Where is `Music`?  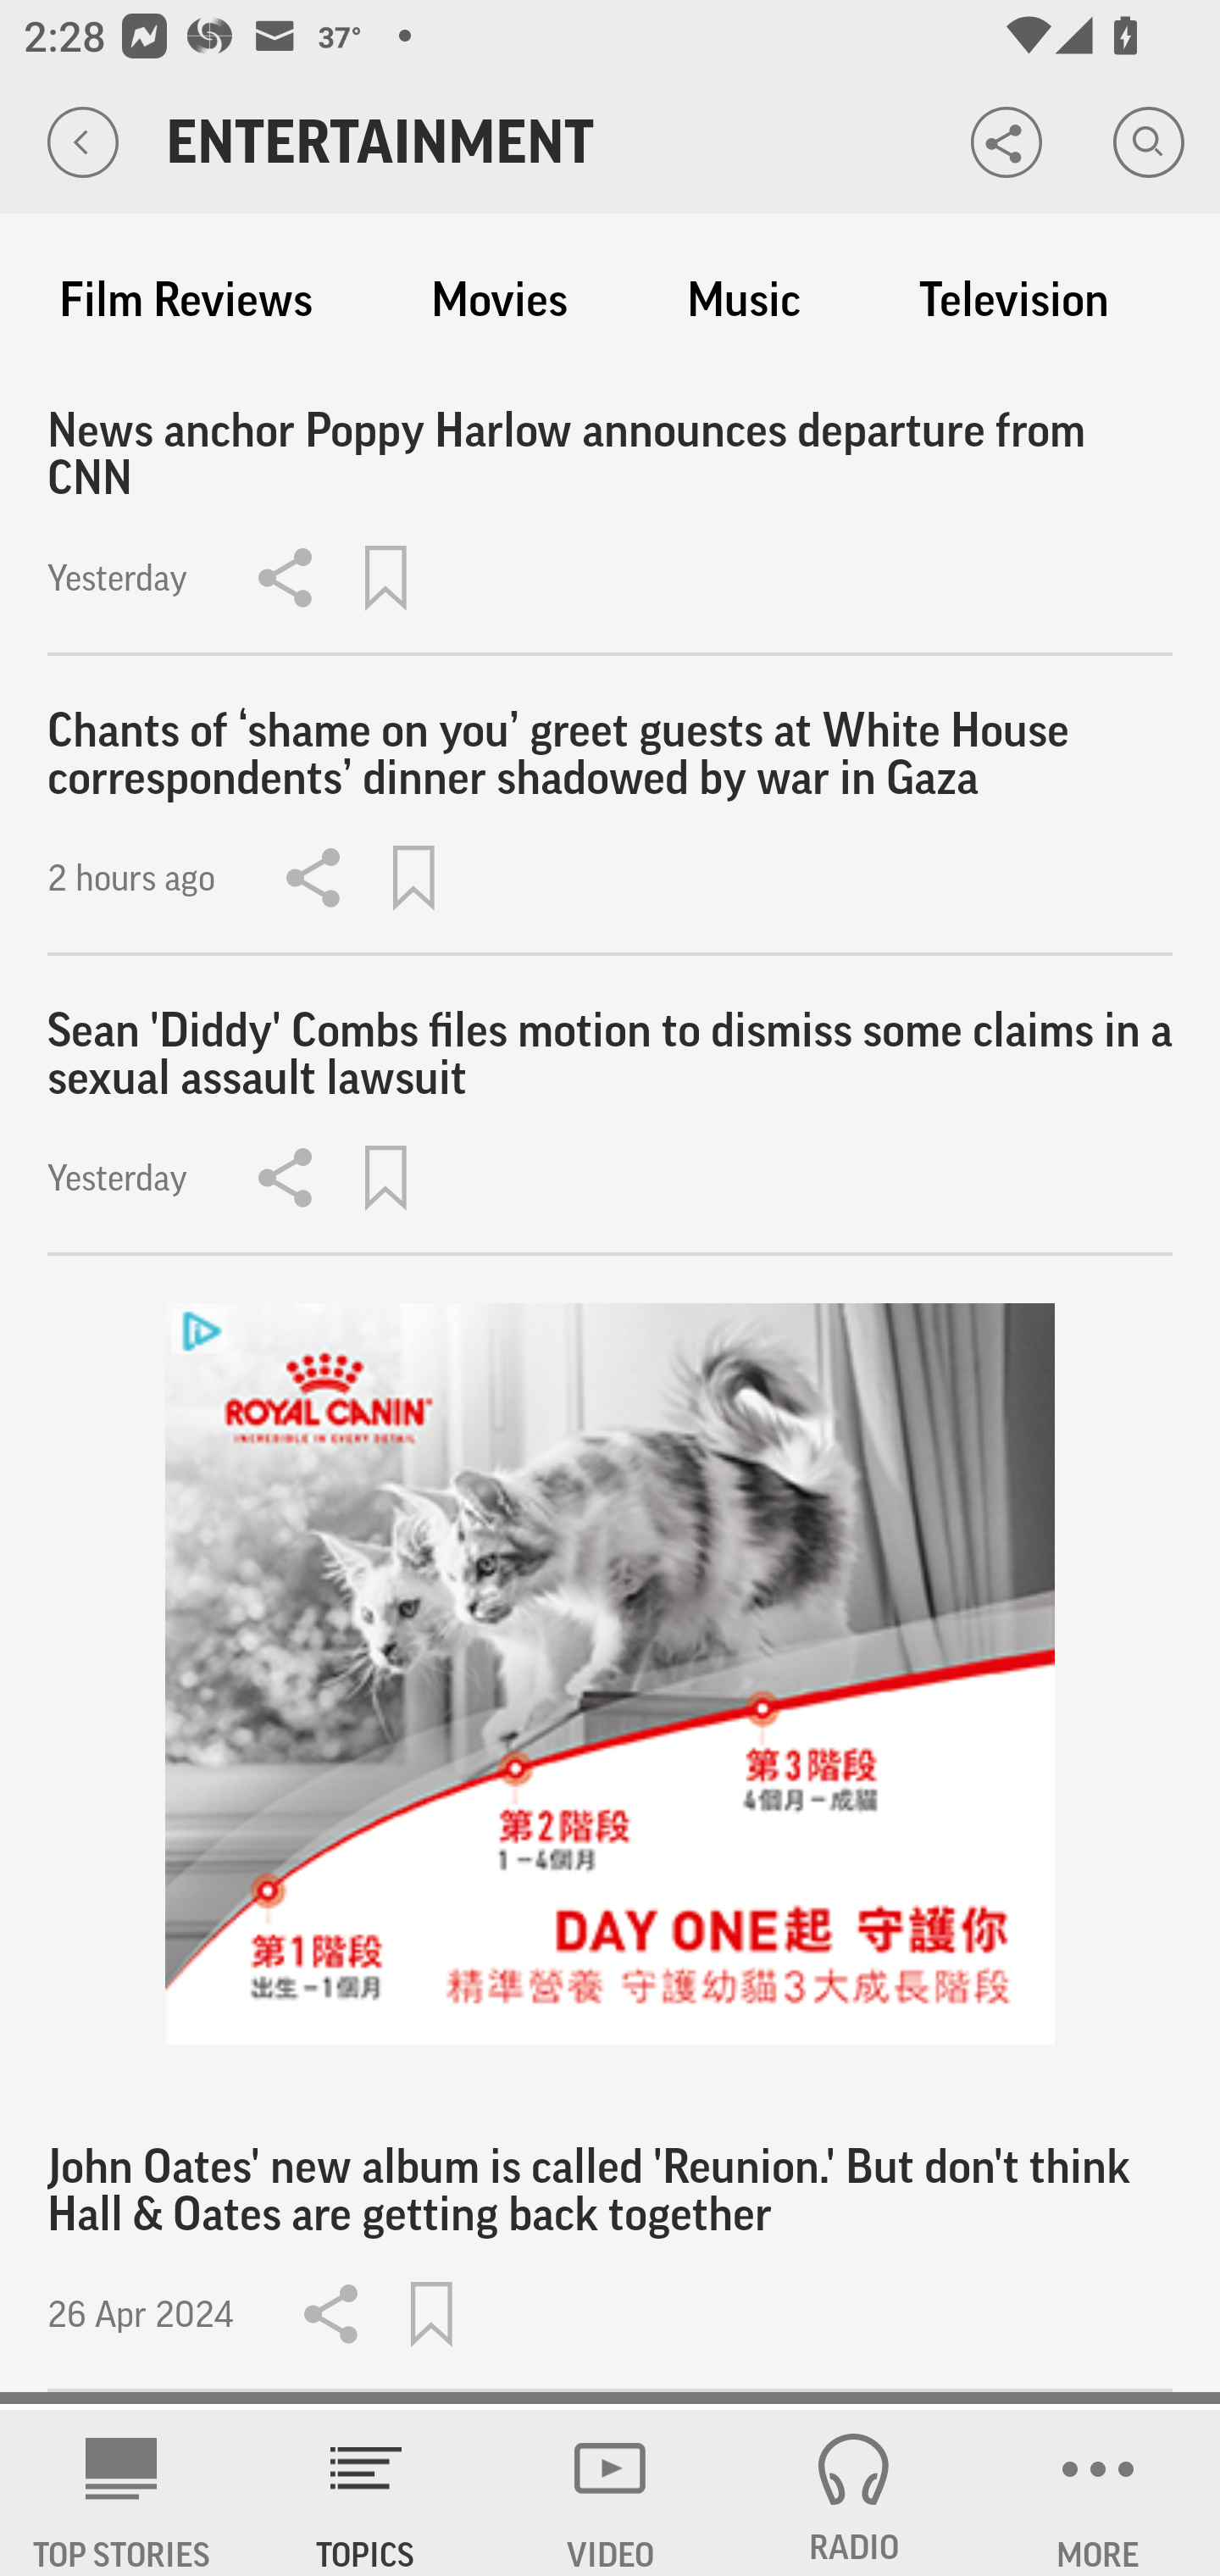 Music is located at coordinates (744, 300).